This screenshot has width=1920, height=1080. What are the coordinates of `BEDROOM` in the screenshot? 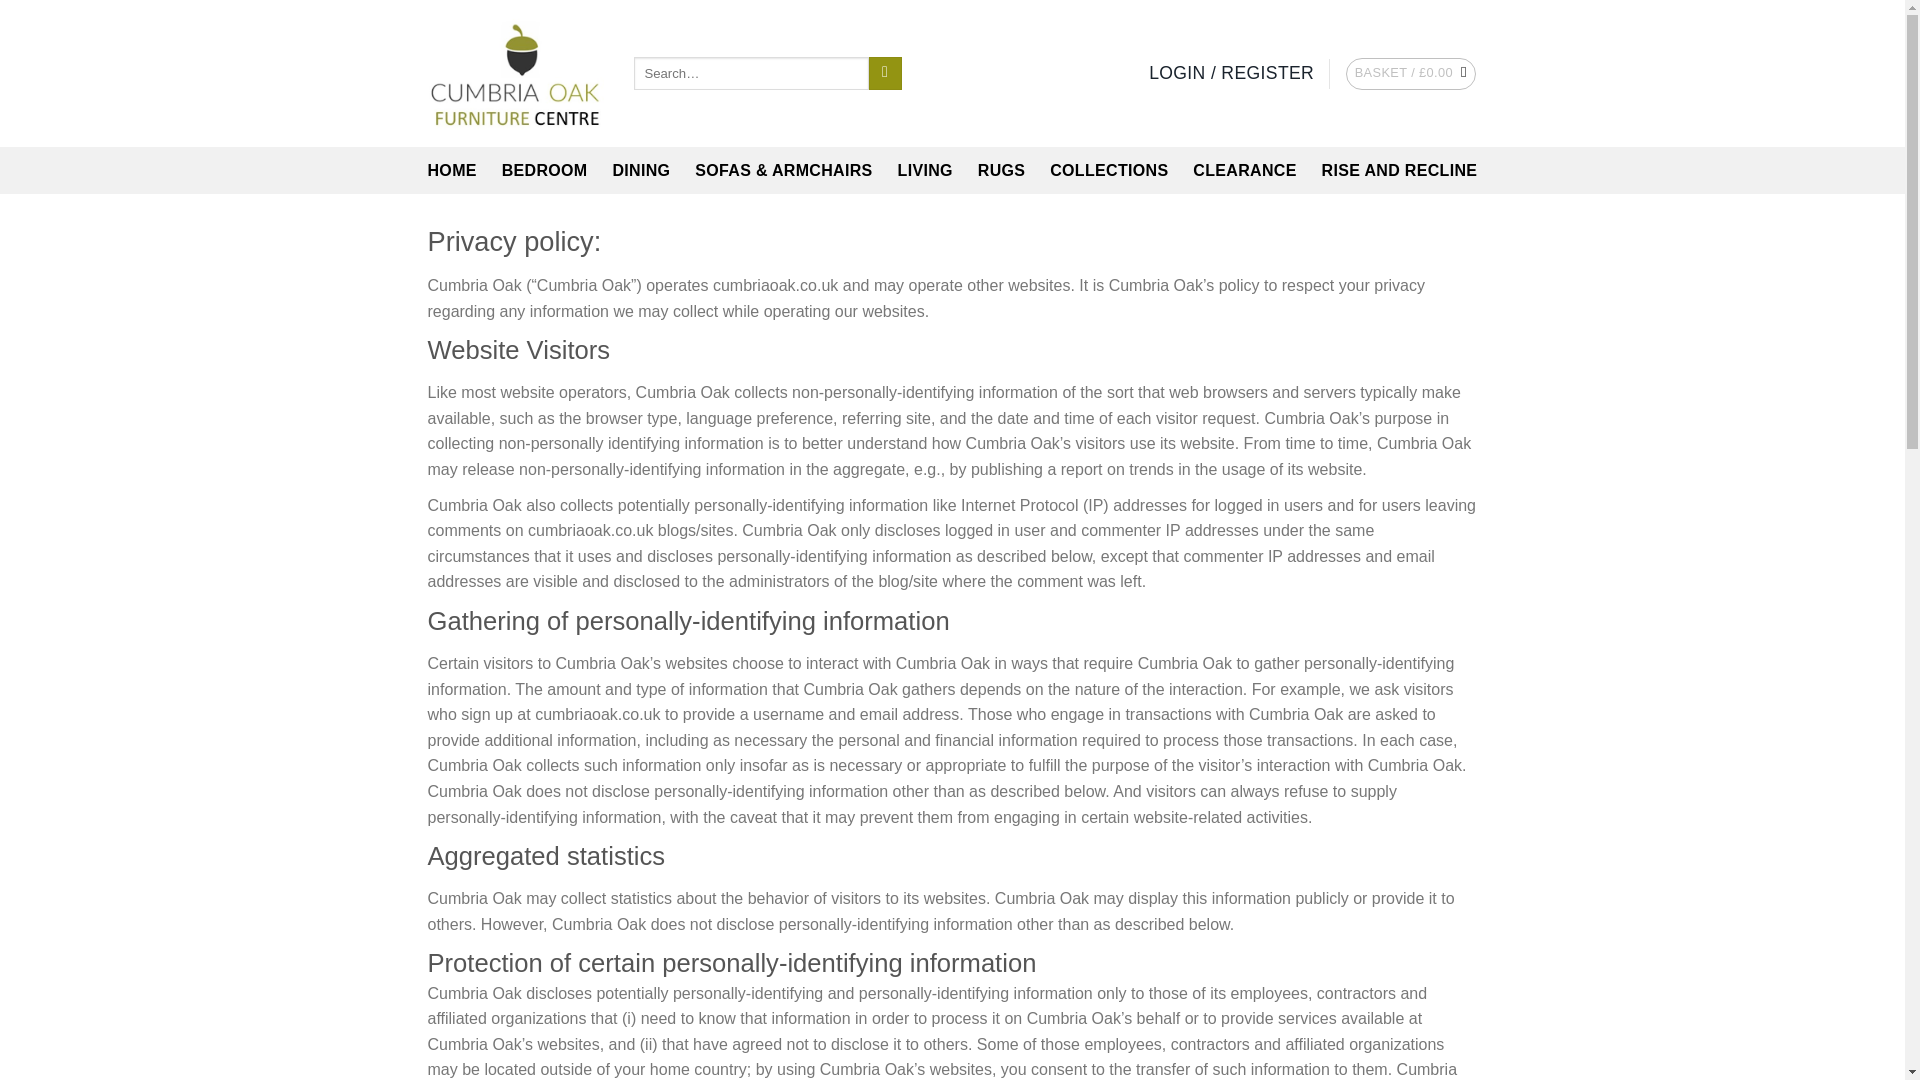 It's located at (544, 170).